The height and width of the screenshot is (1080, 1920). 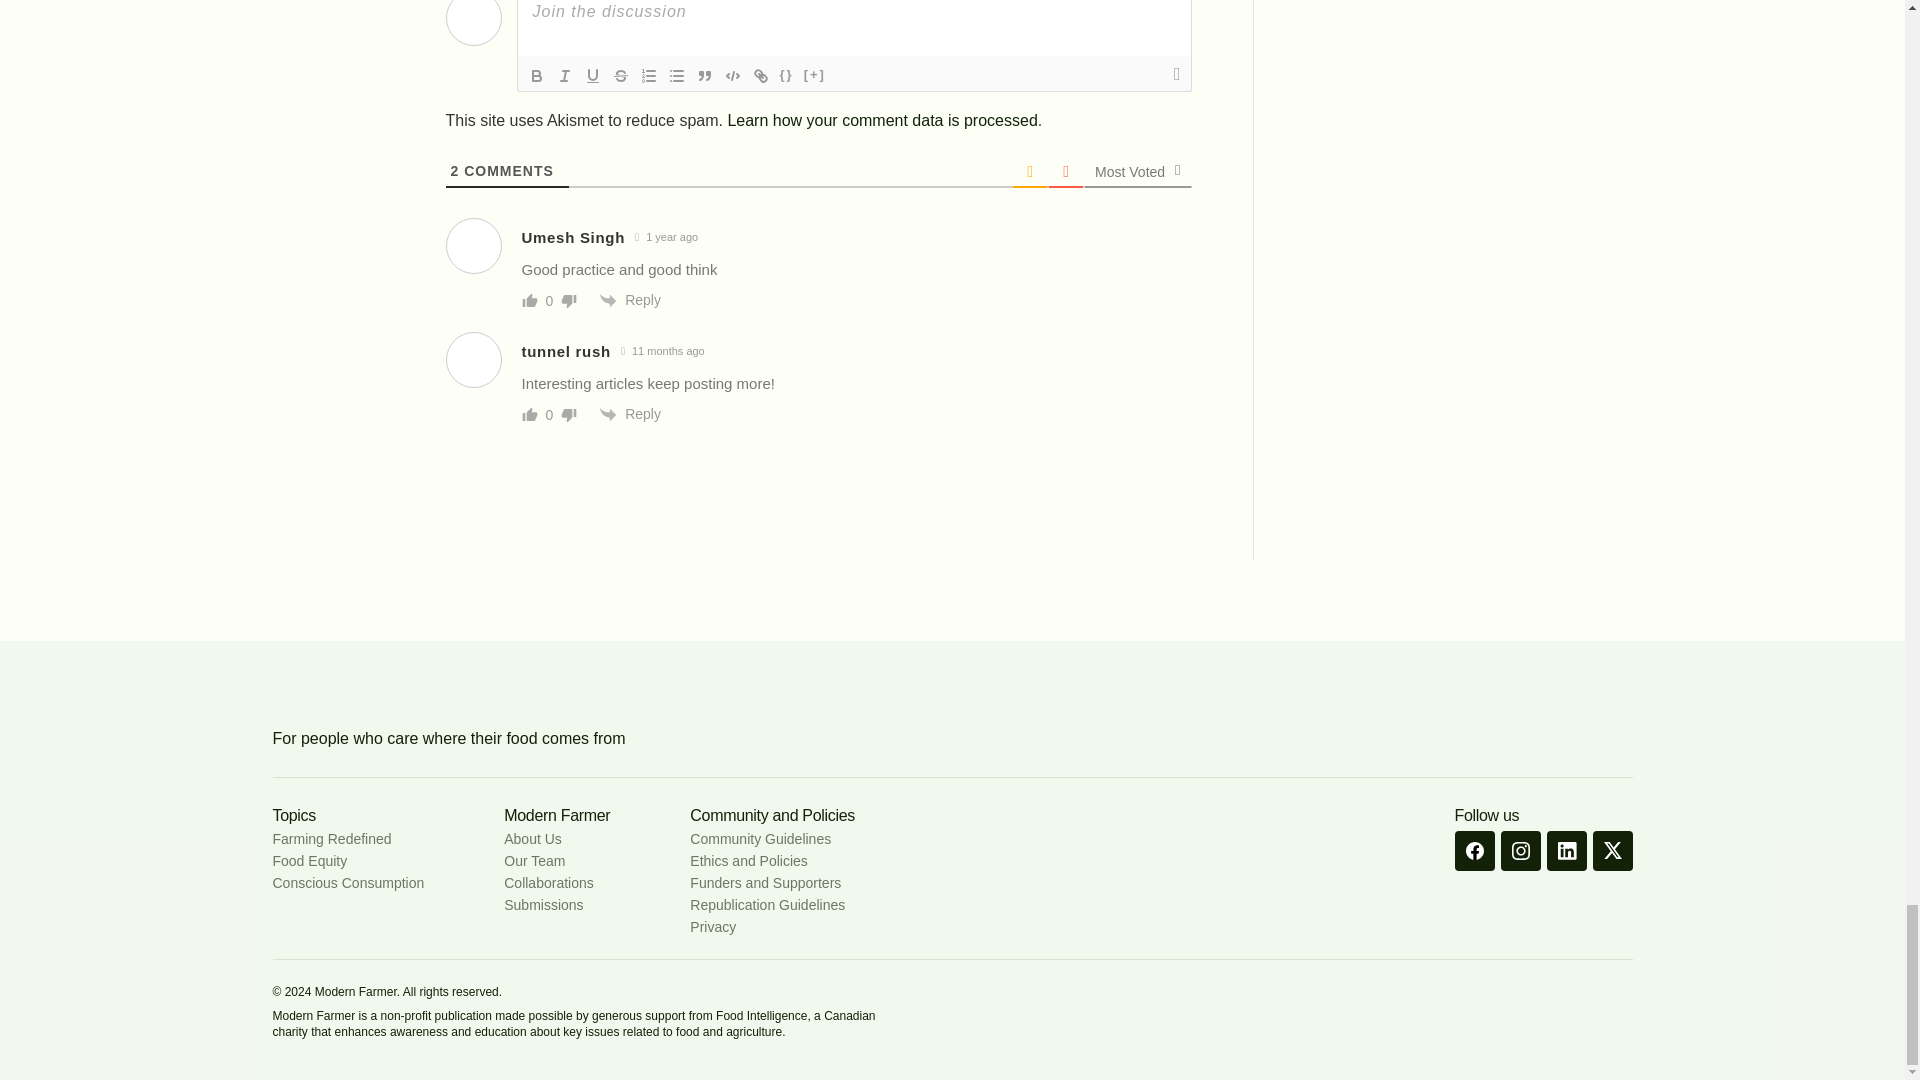 I want to click on Bold, so click(x=536, y=75).